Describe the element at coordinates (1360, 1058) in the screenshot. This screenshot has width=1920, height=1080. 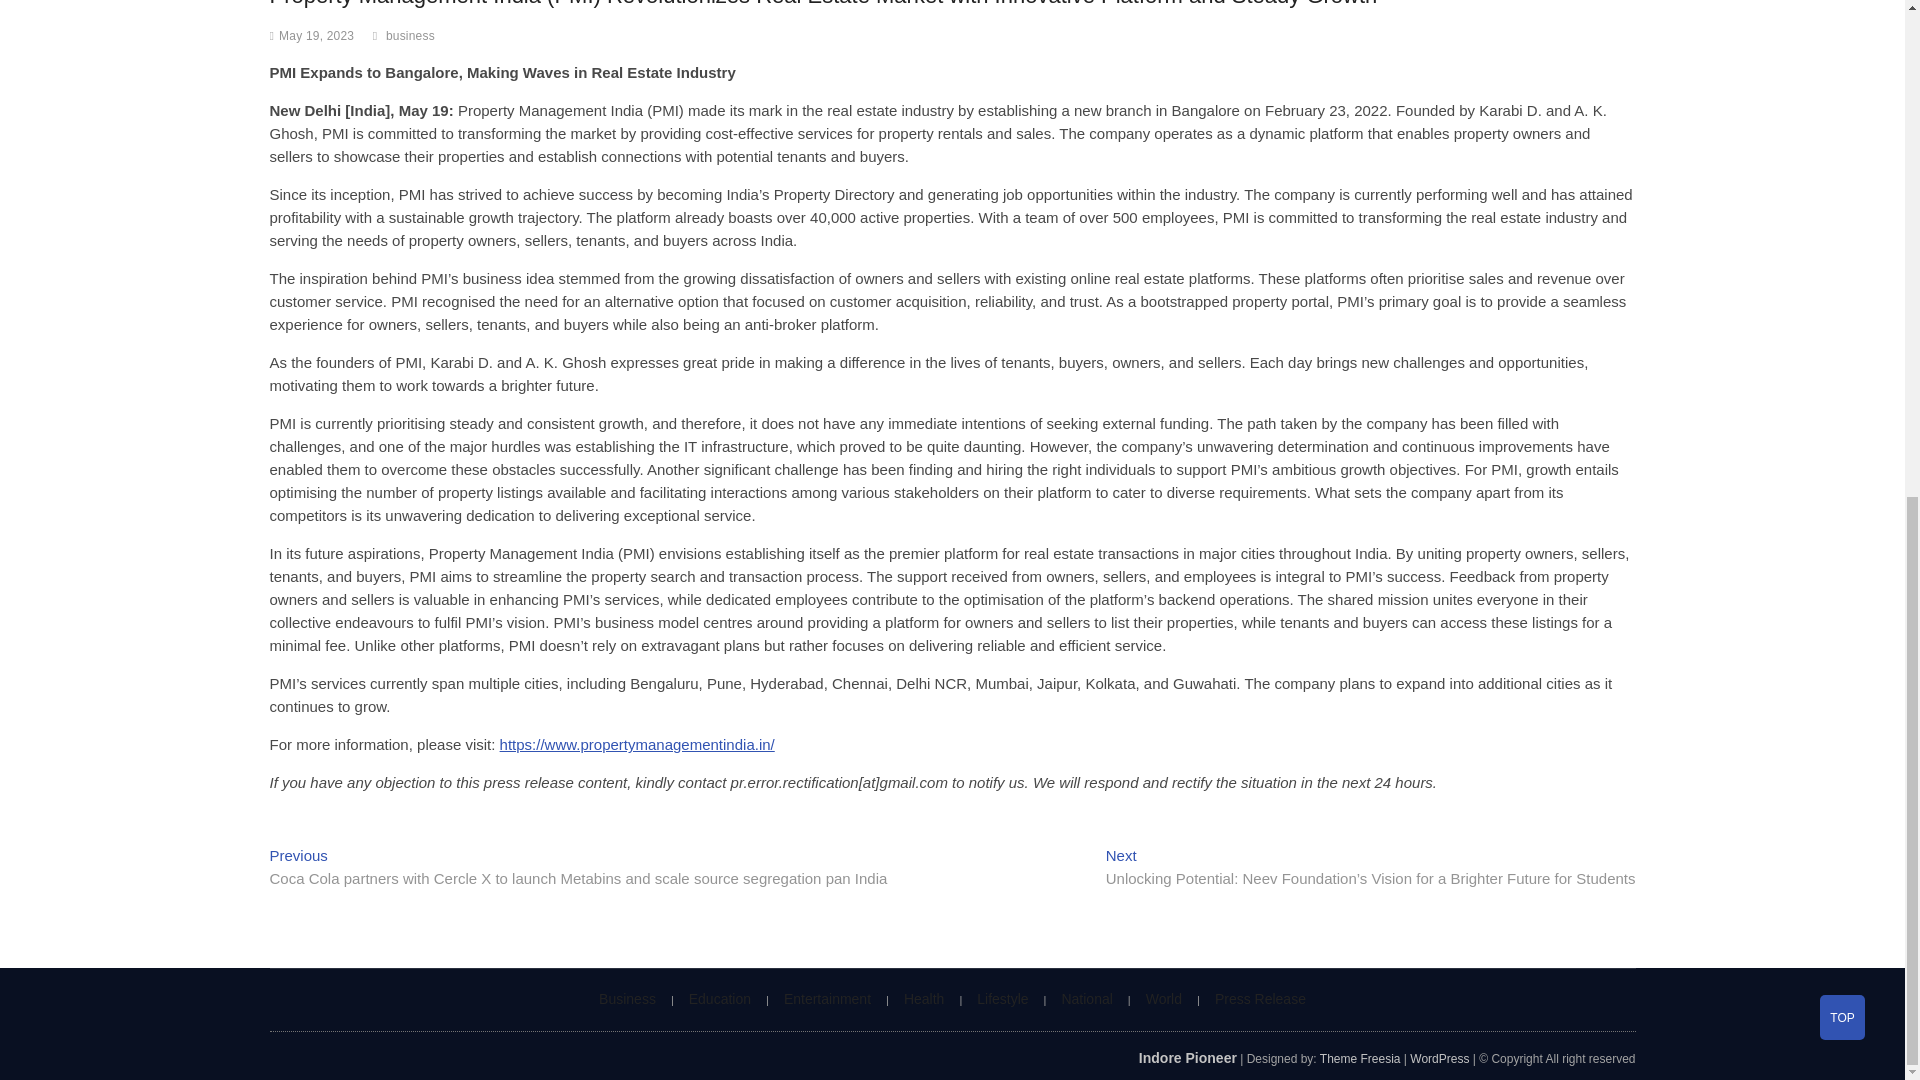
I see `Theme Freesia` at that location.